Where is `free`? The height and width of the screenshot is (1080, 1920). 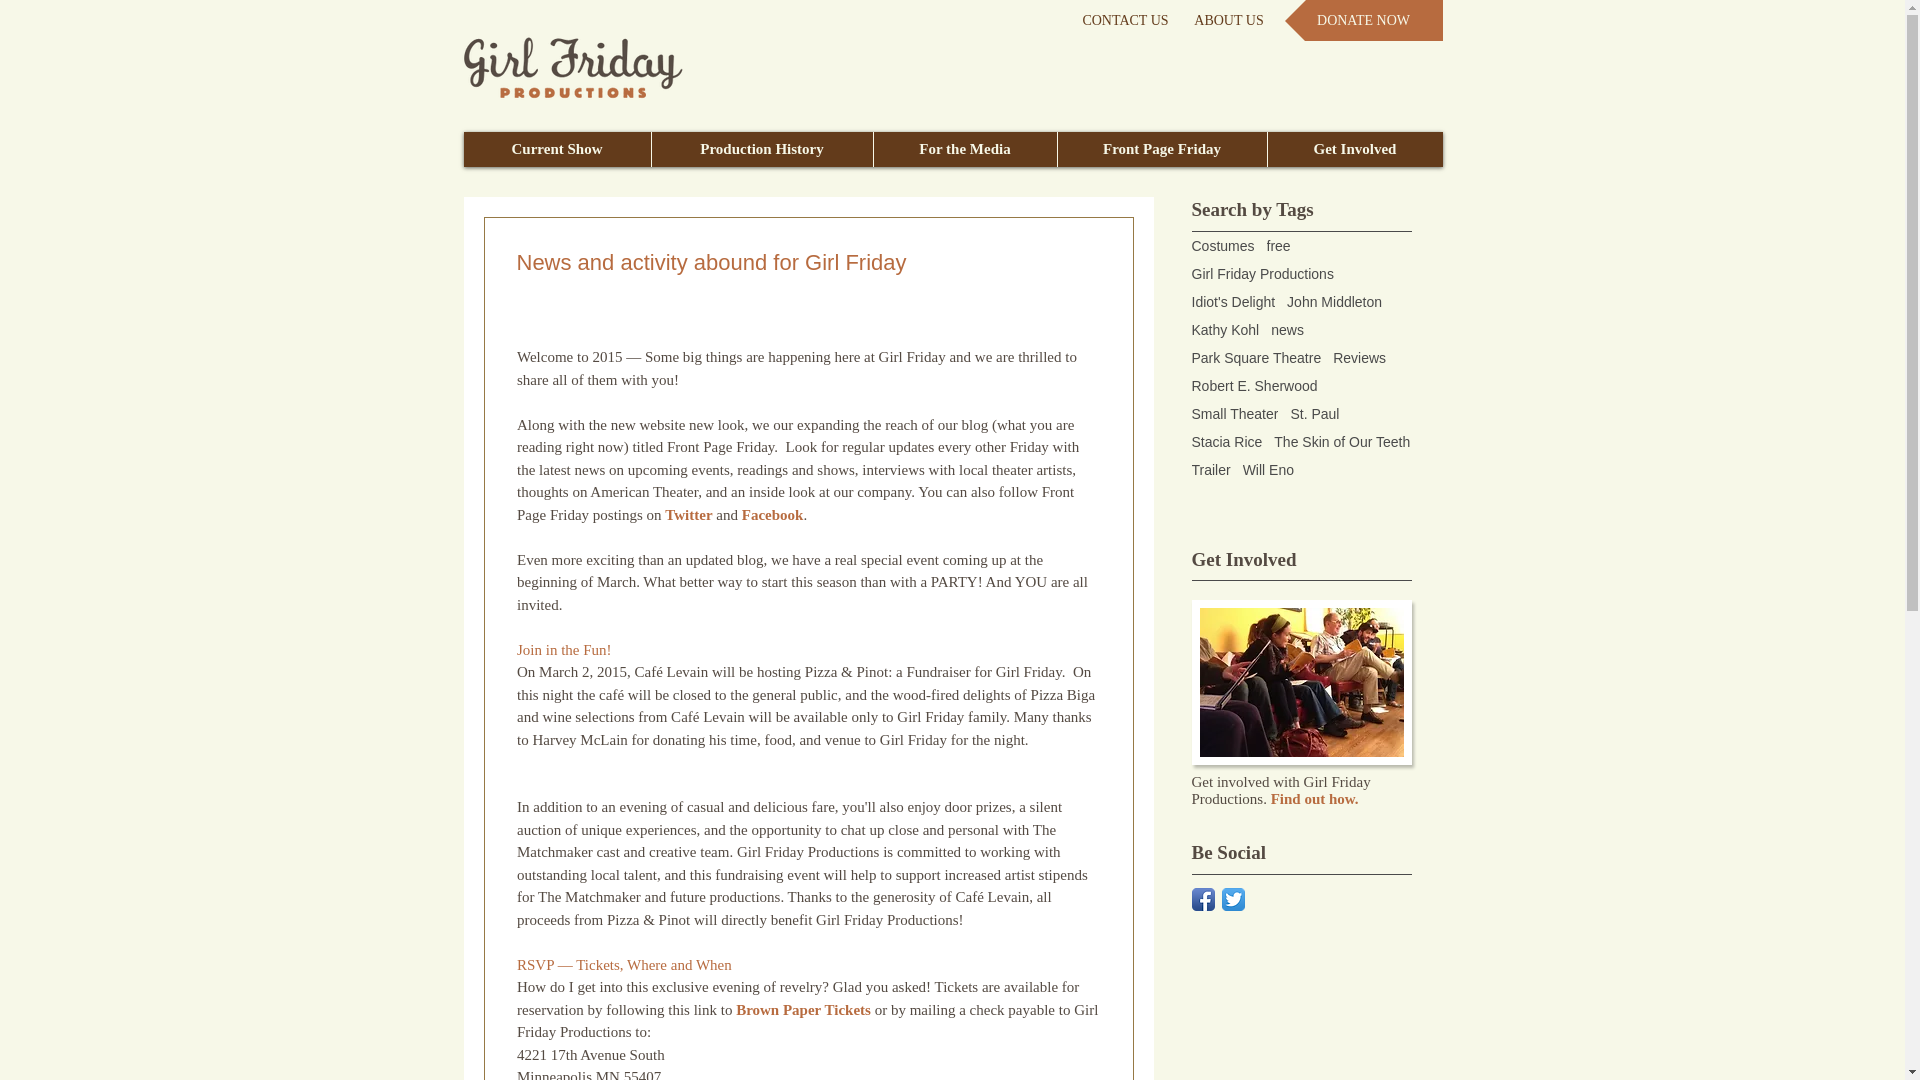
free is located at coordinates (1278, 245).